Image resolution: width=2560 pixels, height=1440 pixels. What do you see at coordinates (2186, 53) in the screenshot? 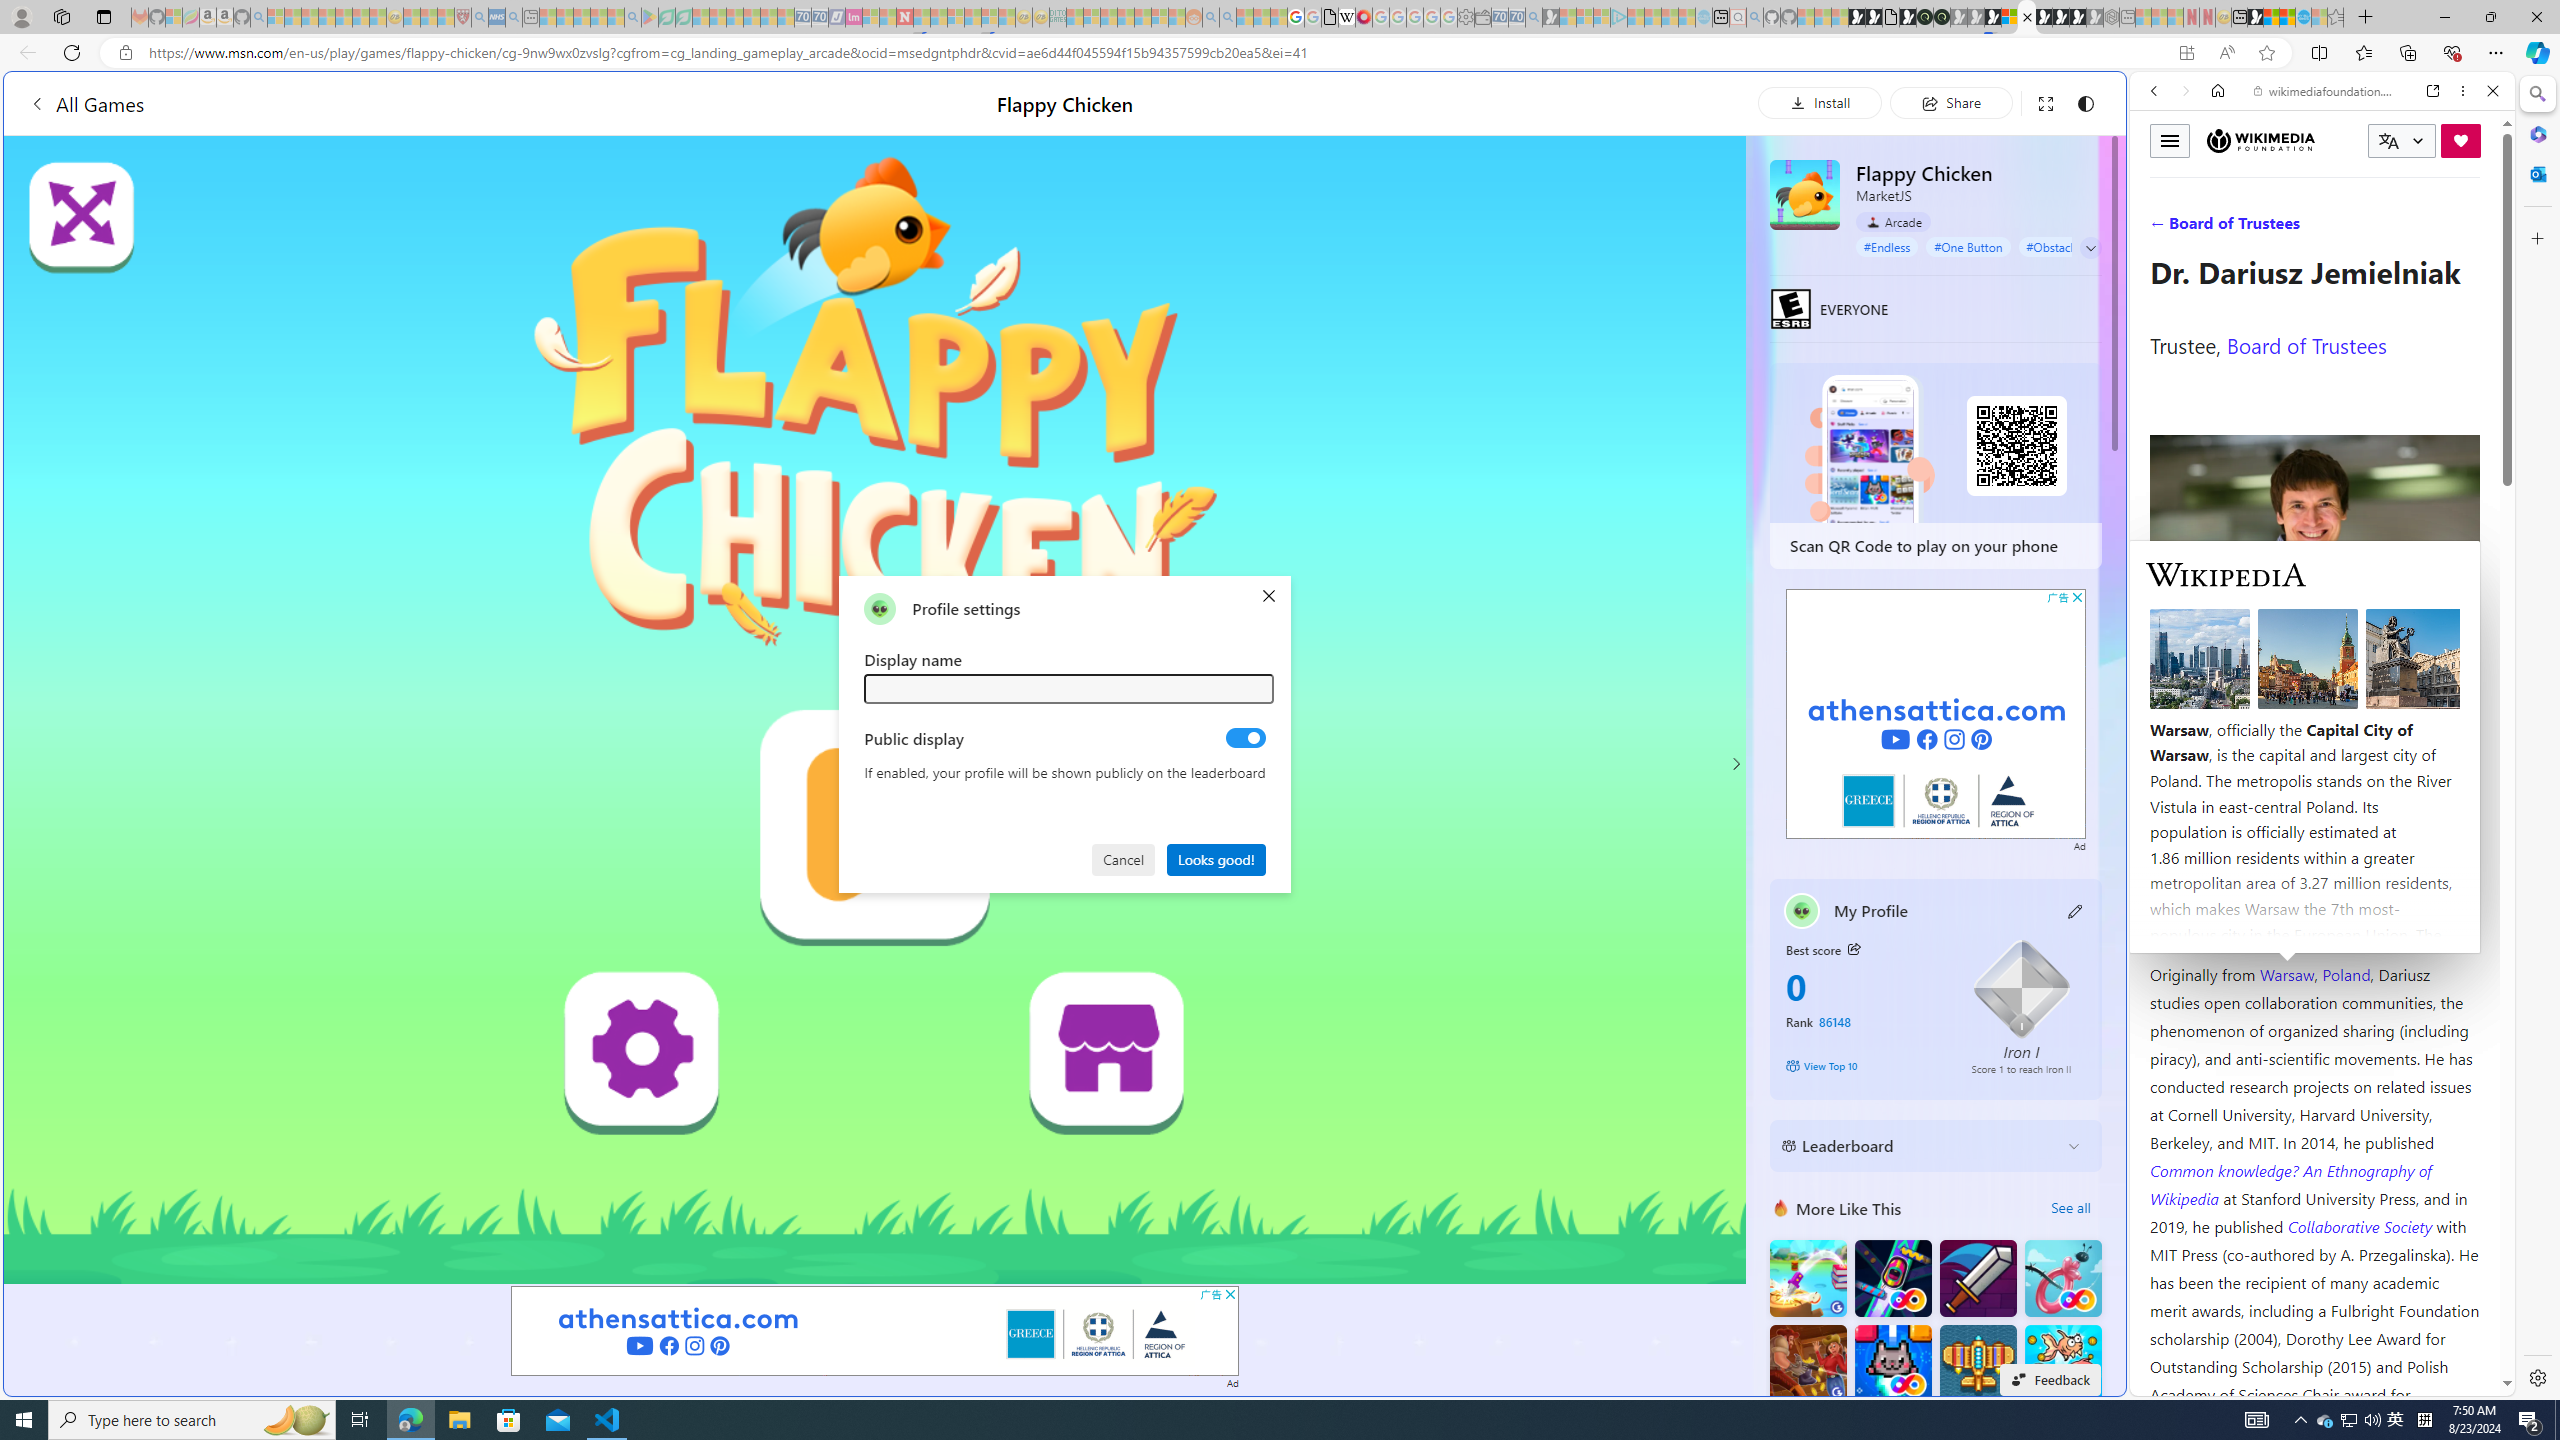
I see `App available. Install Flappy Chicken` at bounding box center [2186, 53].